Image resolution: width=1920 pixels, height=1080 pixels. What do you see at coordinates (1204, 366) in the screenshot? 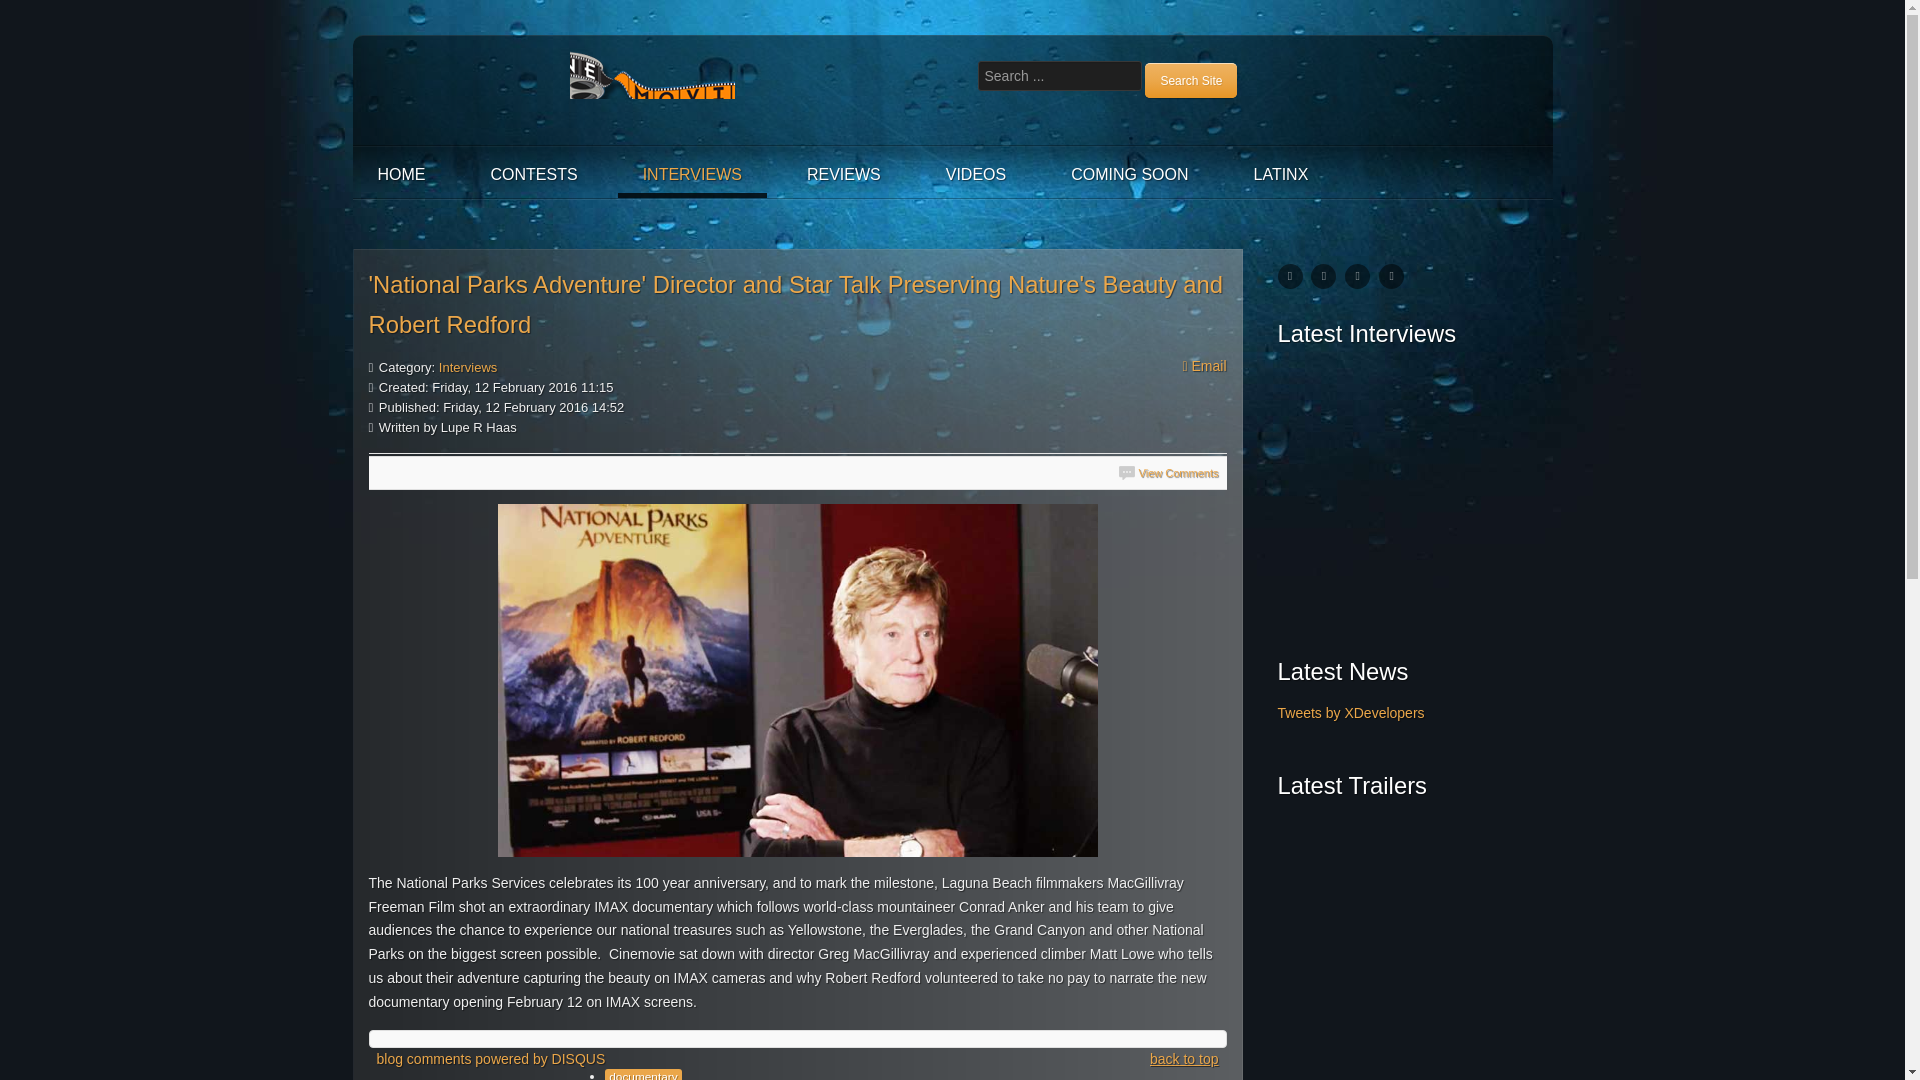
I see `Email` at bounding box center [1204, 366].